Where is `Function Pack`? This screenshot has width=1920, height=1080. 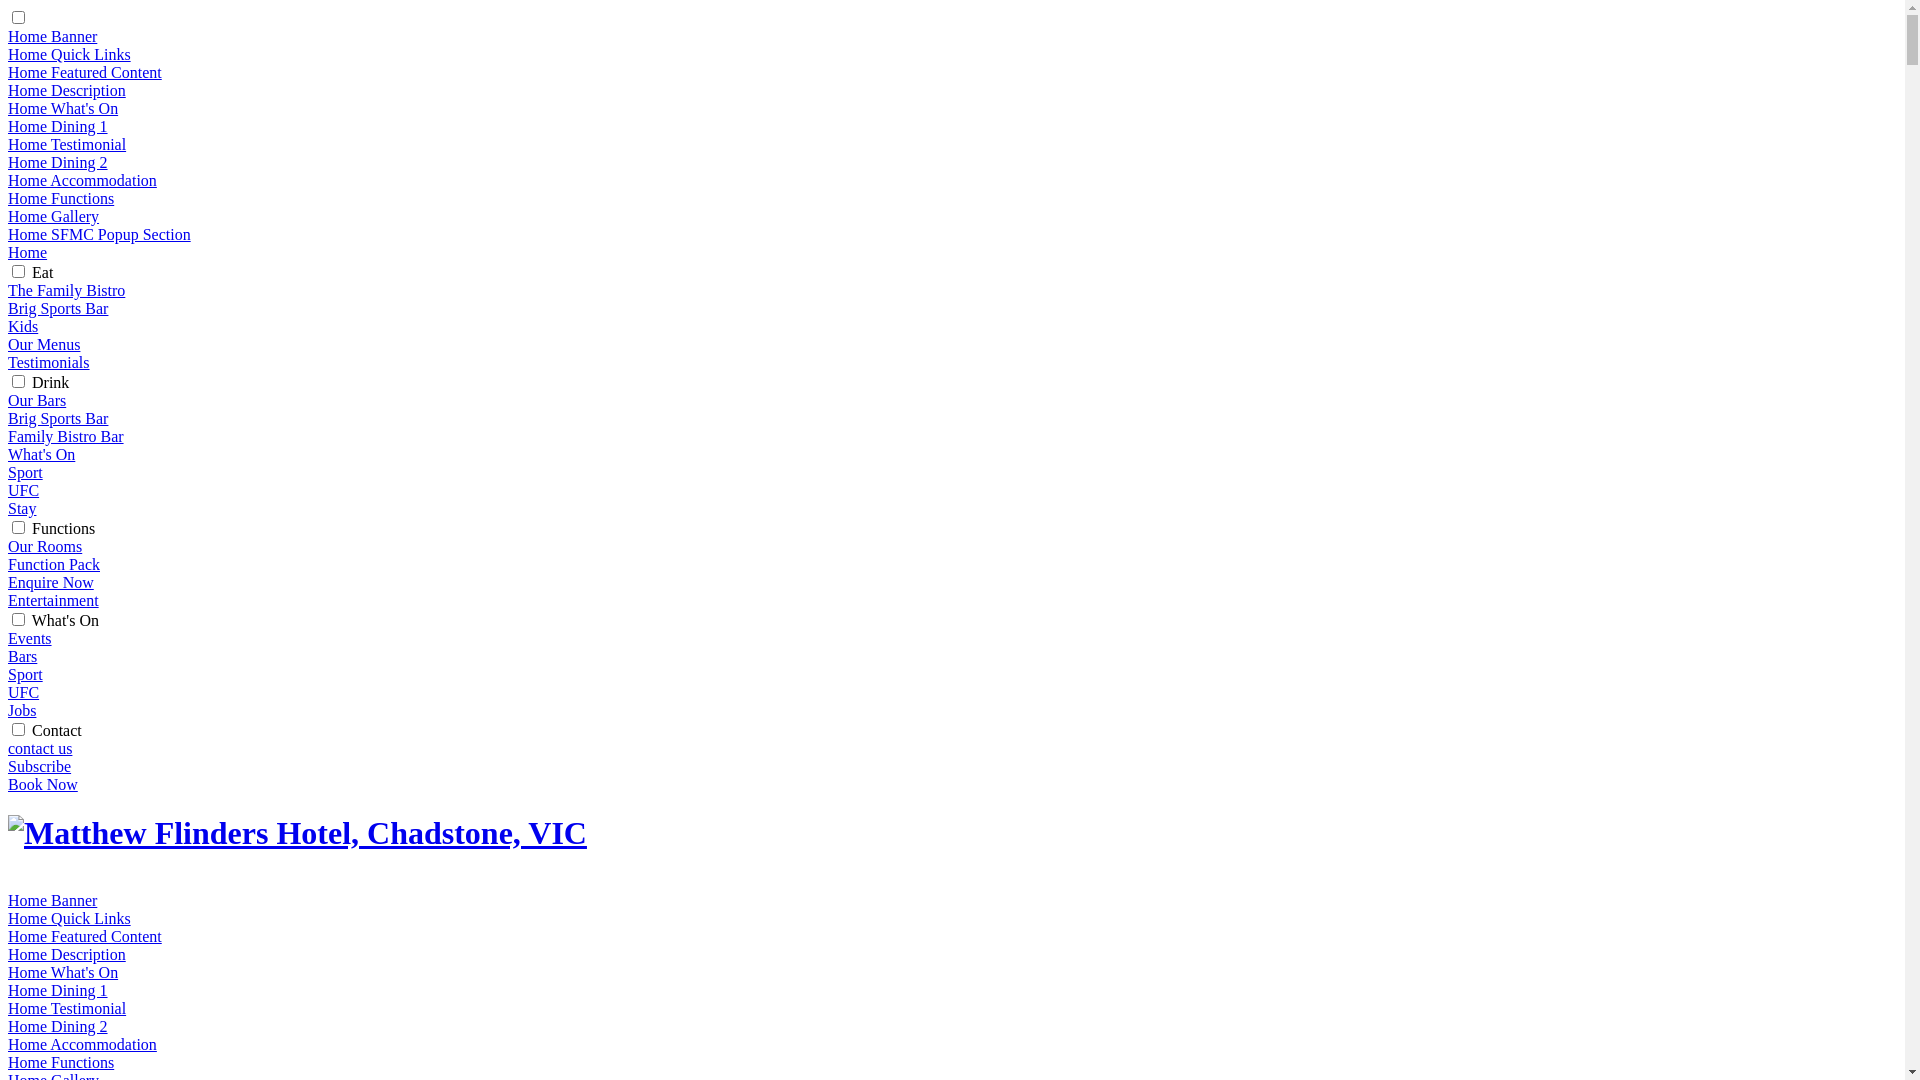 Function Pack is located at coordinates (54, 564).